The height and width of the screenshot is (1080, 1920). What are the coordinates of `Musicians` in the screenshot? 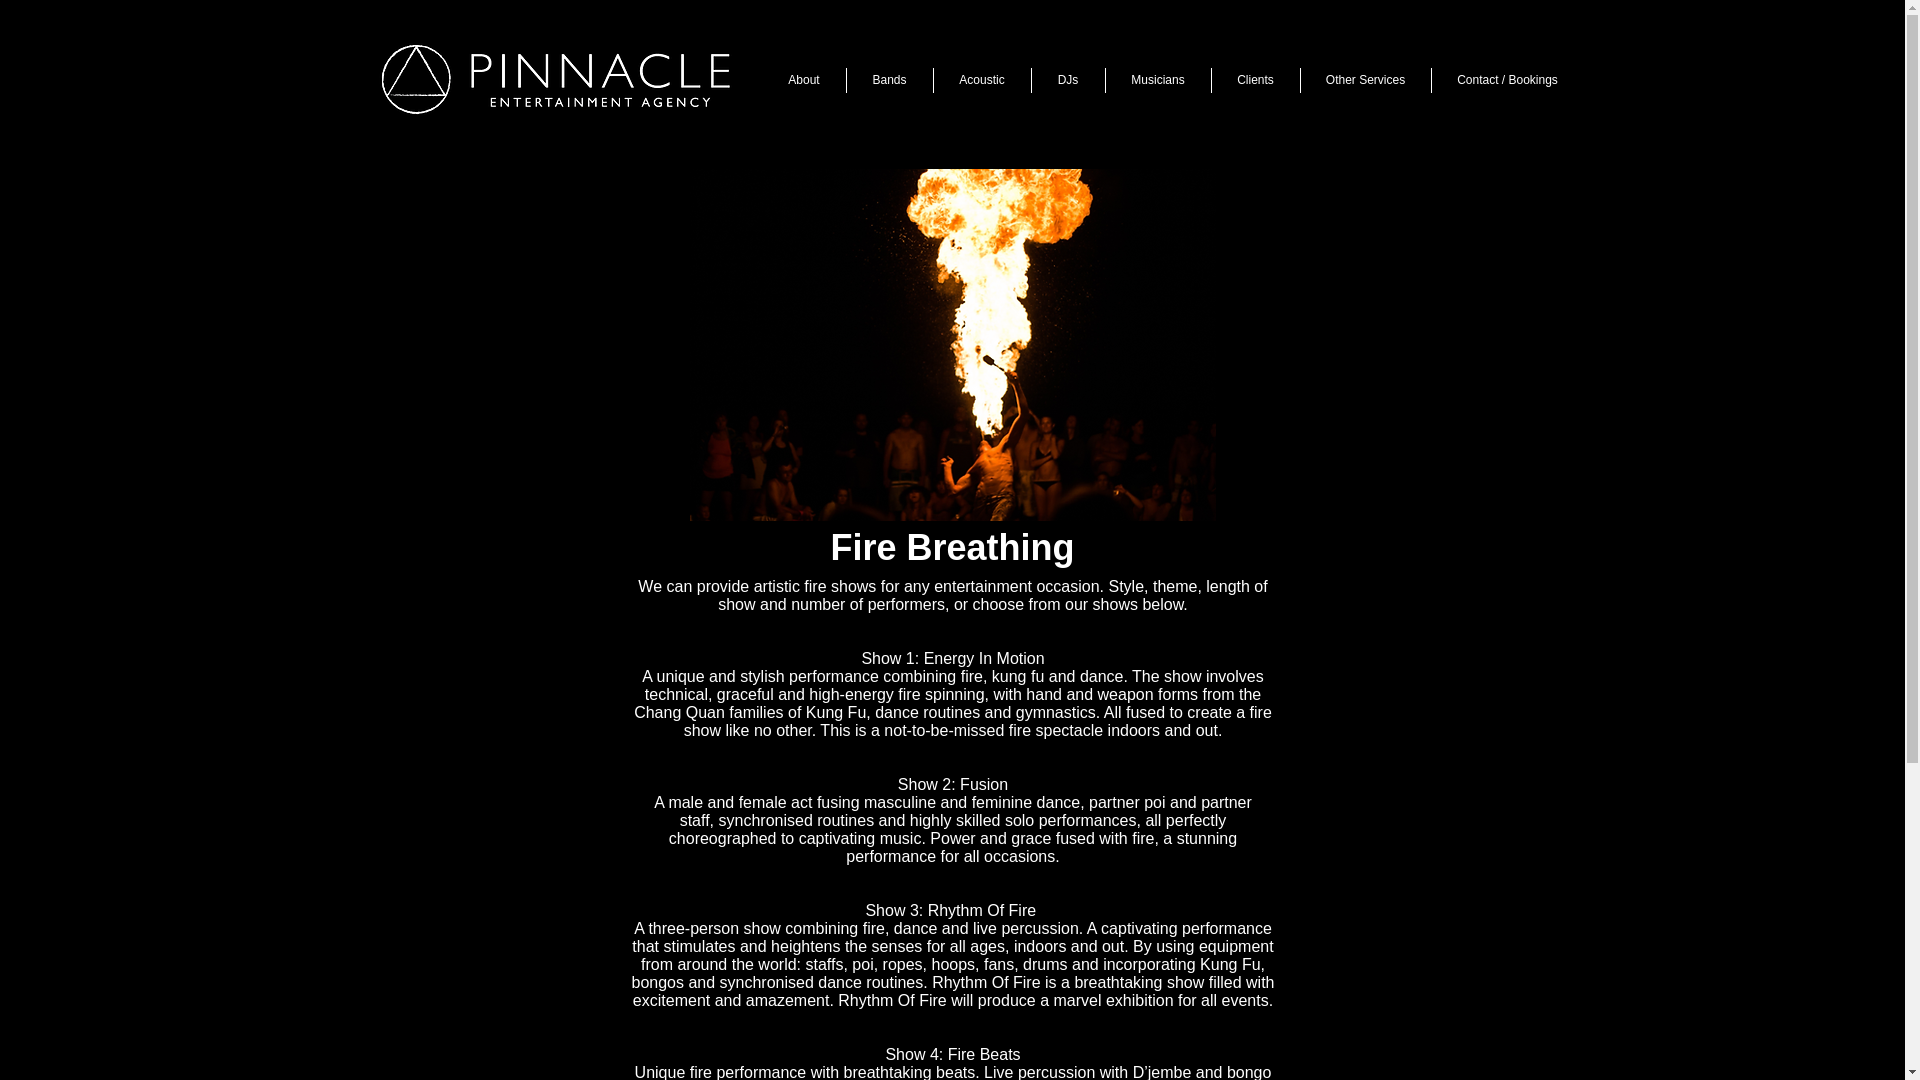 It's located at (1158, 80).